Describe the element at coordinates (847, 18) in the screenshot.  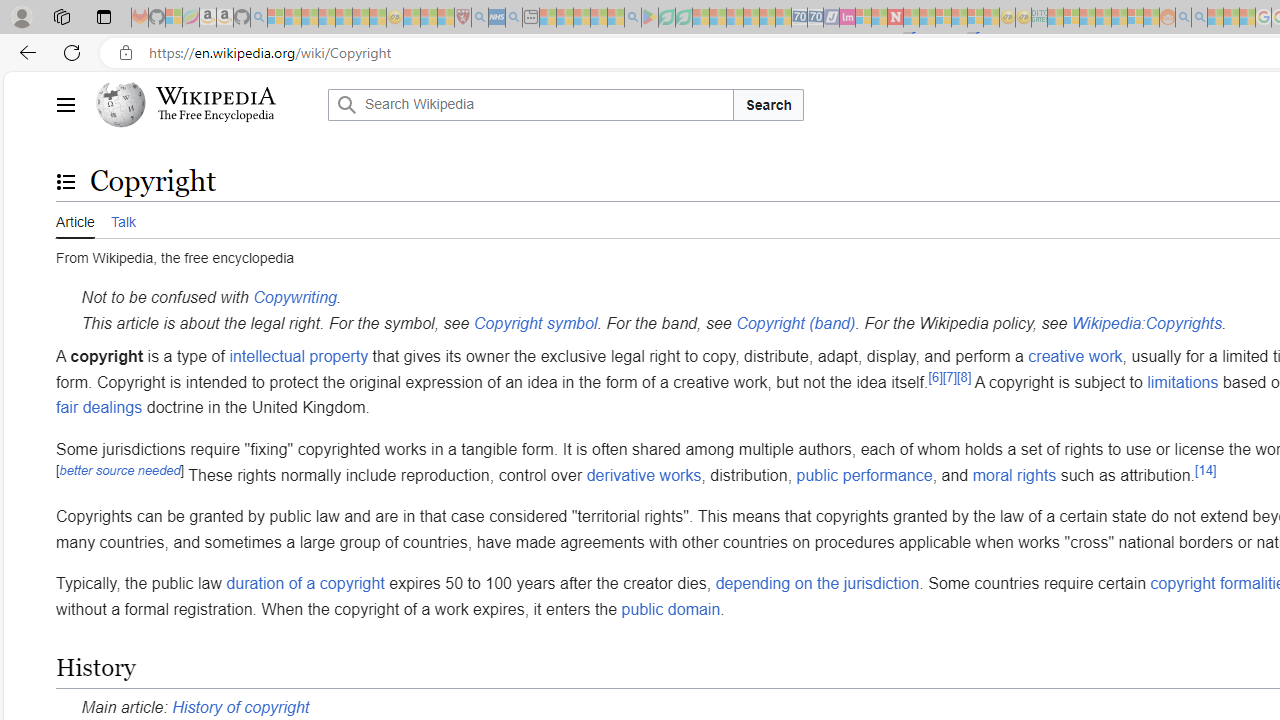
I see `Jobs - lastminute.com Investor Portal - Sleeping` at that location.